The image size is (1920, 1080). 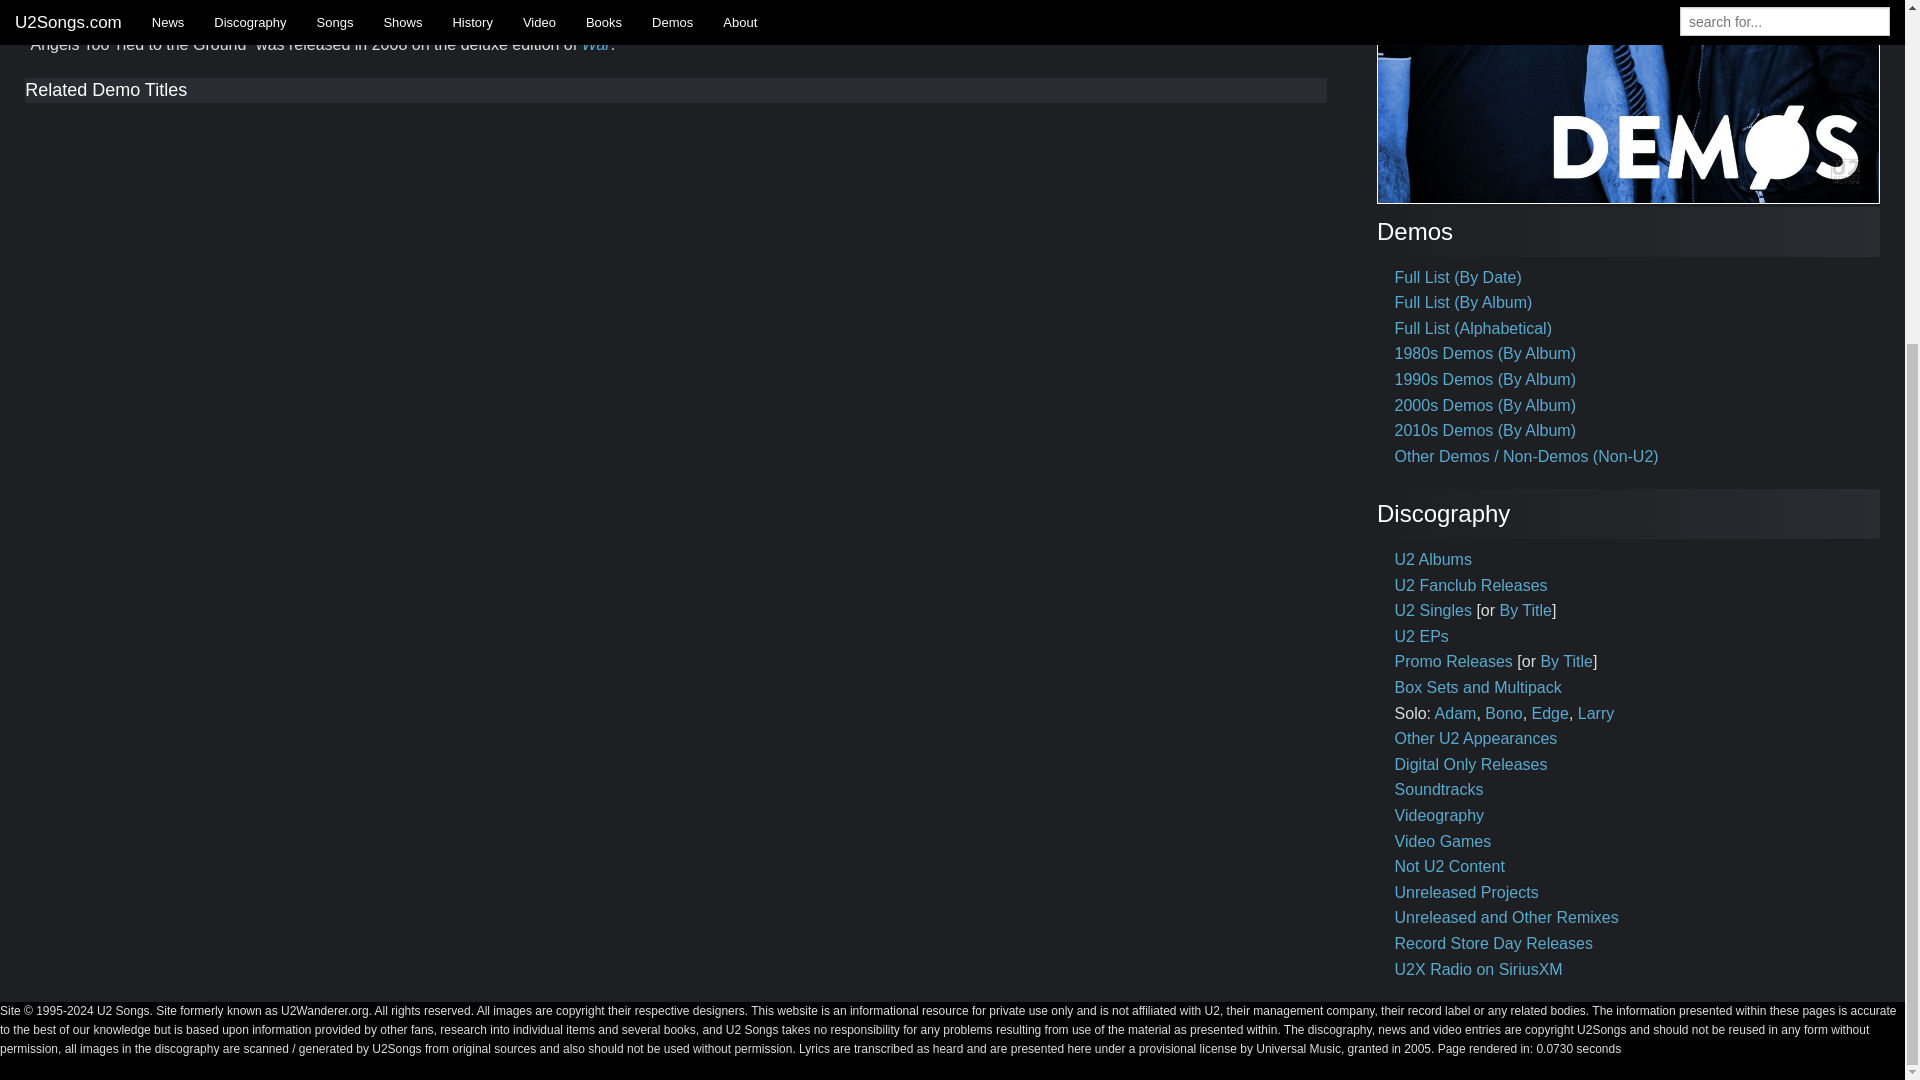 I want to click on U2 Fanclub Releases, so click(x=1471, y=585).